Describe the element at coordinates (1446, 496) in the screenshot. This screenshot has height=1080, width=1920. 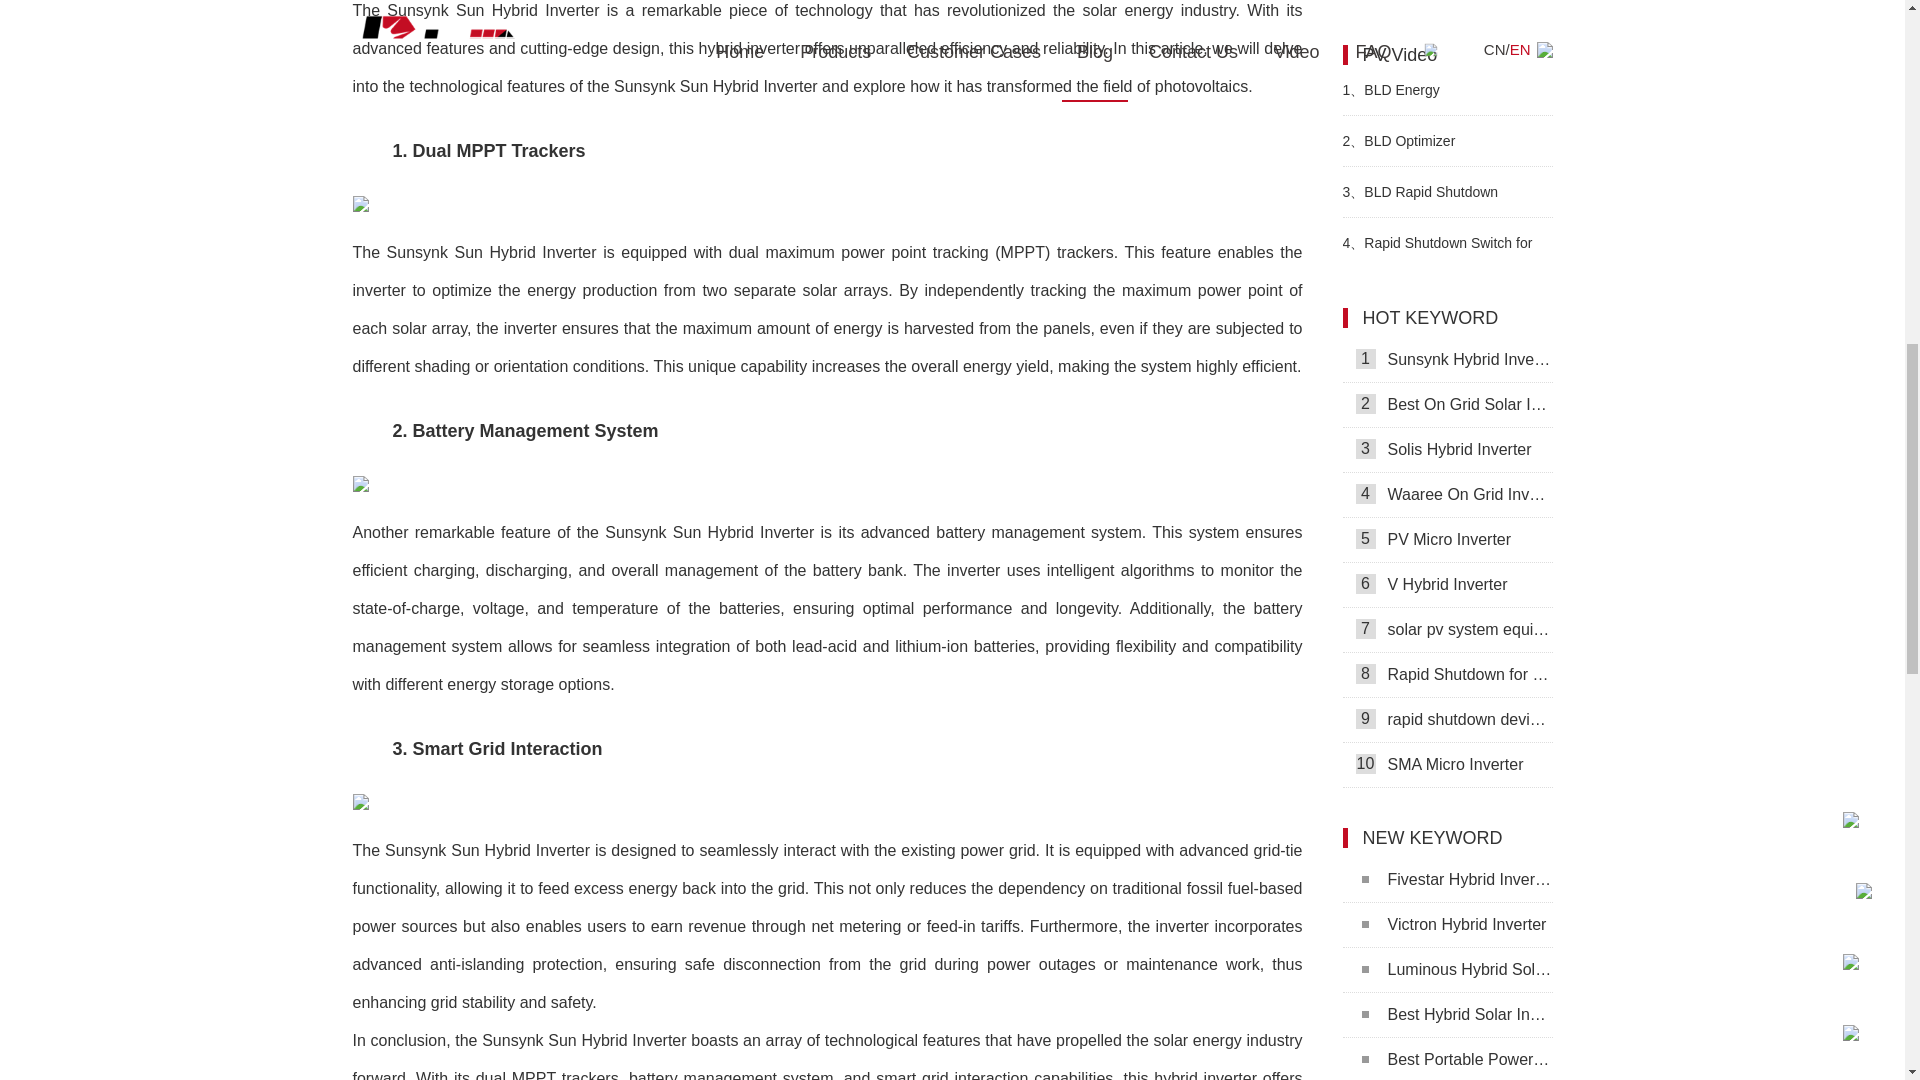
I see `Waaree On Grid Inverter` at that location.